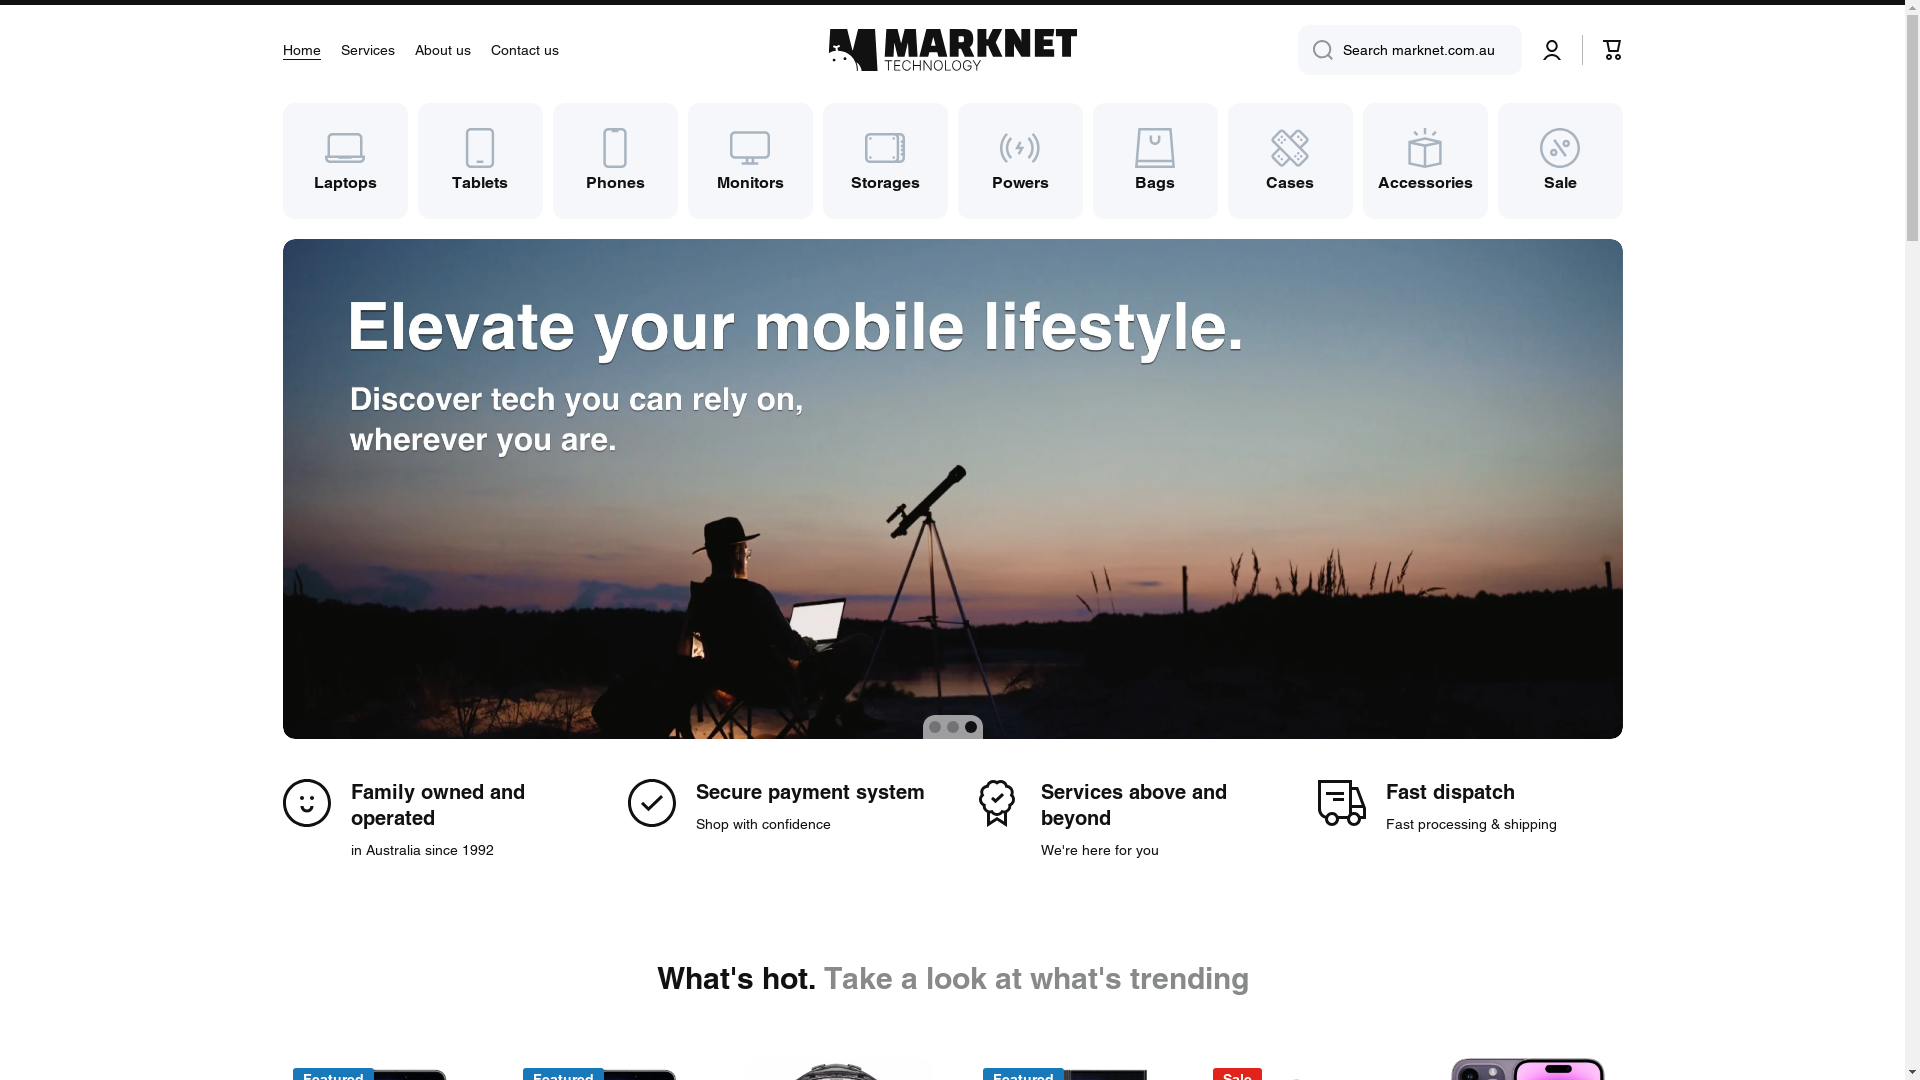 This screenshot has width=1920, height=1080. What do you see at coordinates (1552, 50) in the screenshot?
I see `Log in` at bounding box center [1552, 50].